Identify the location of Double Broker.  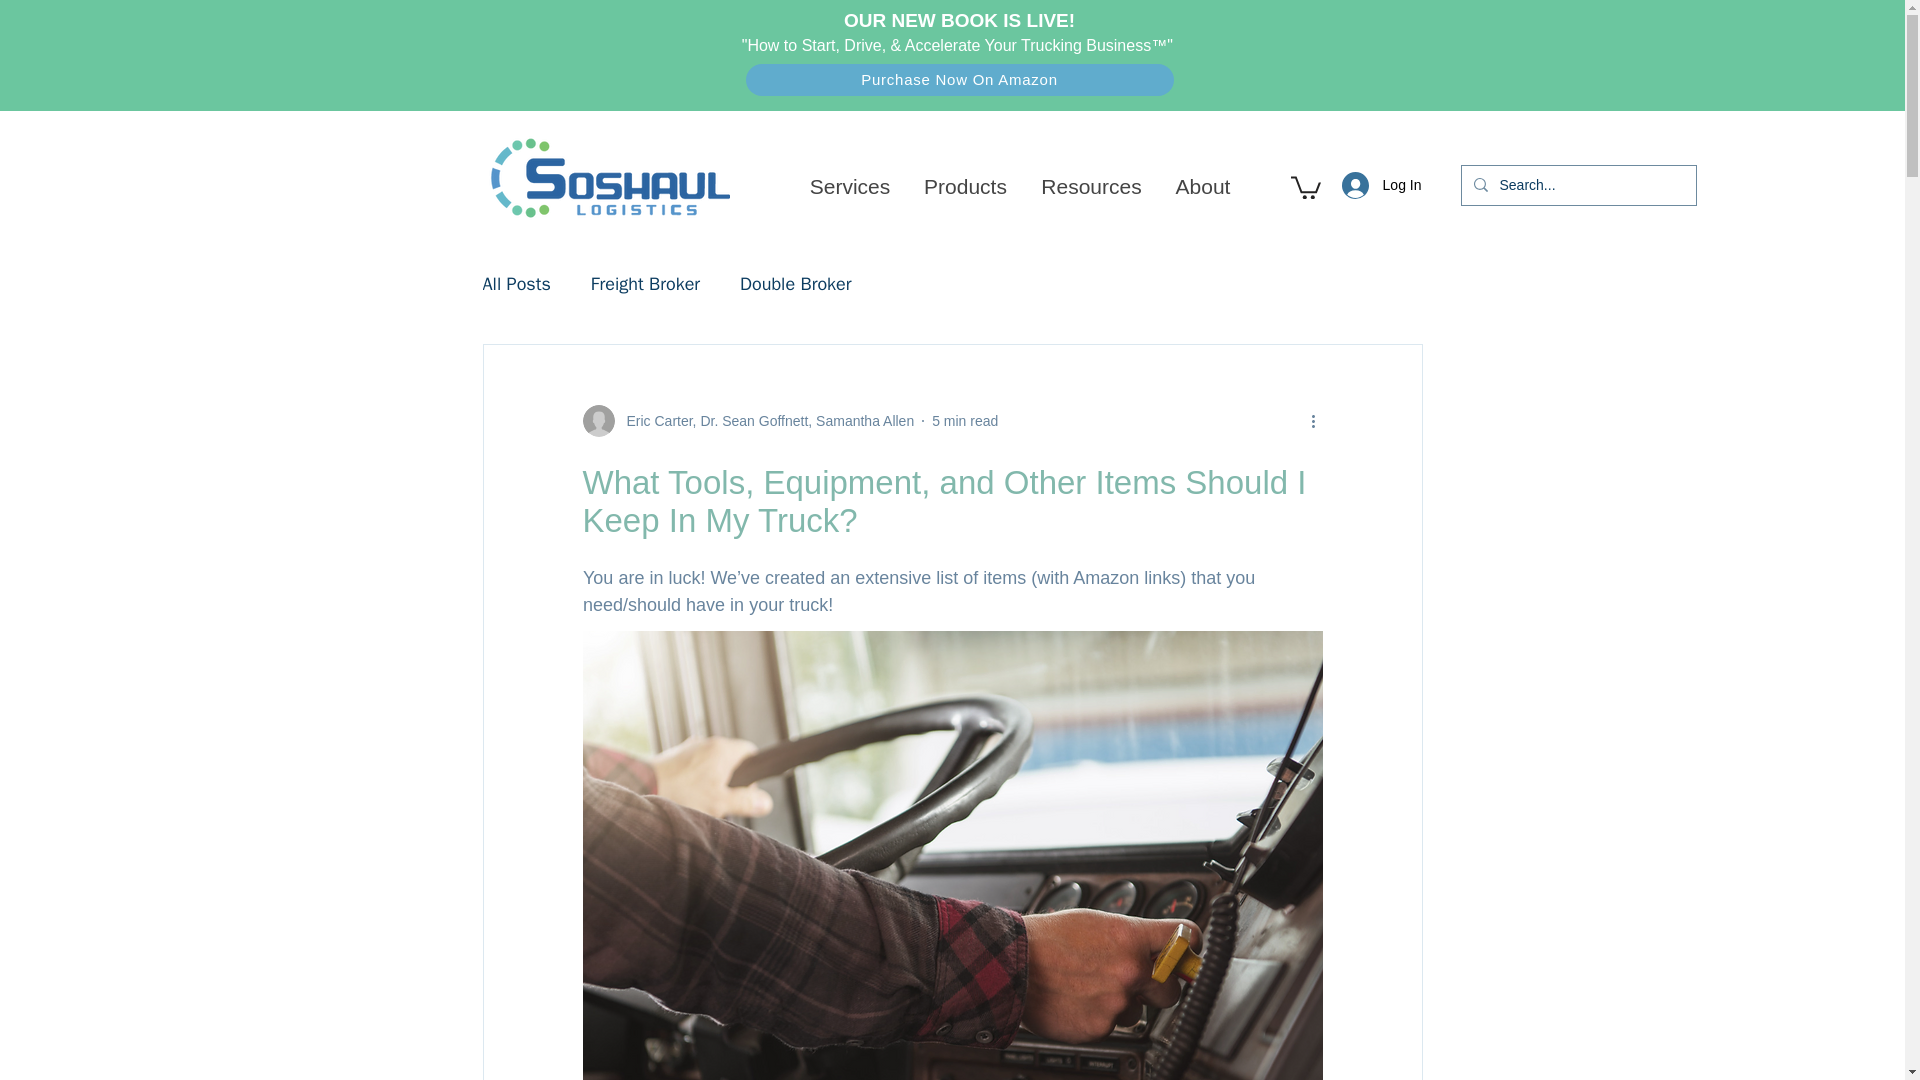
(794, 284).